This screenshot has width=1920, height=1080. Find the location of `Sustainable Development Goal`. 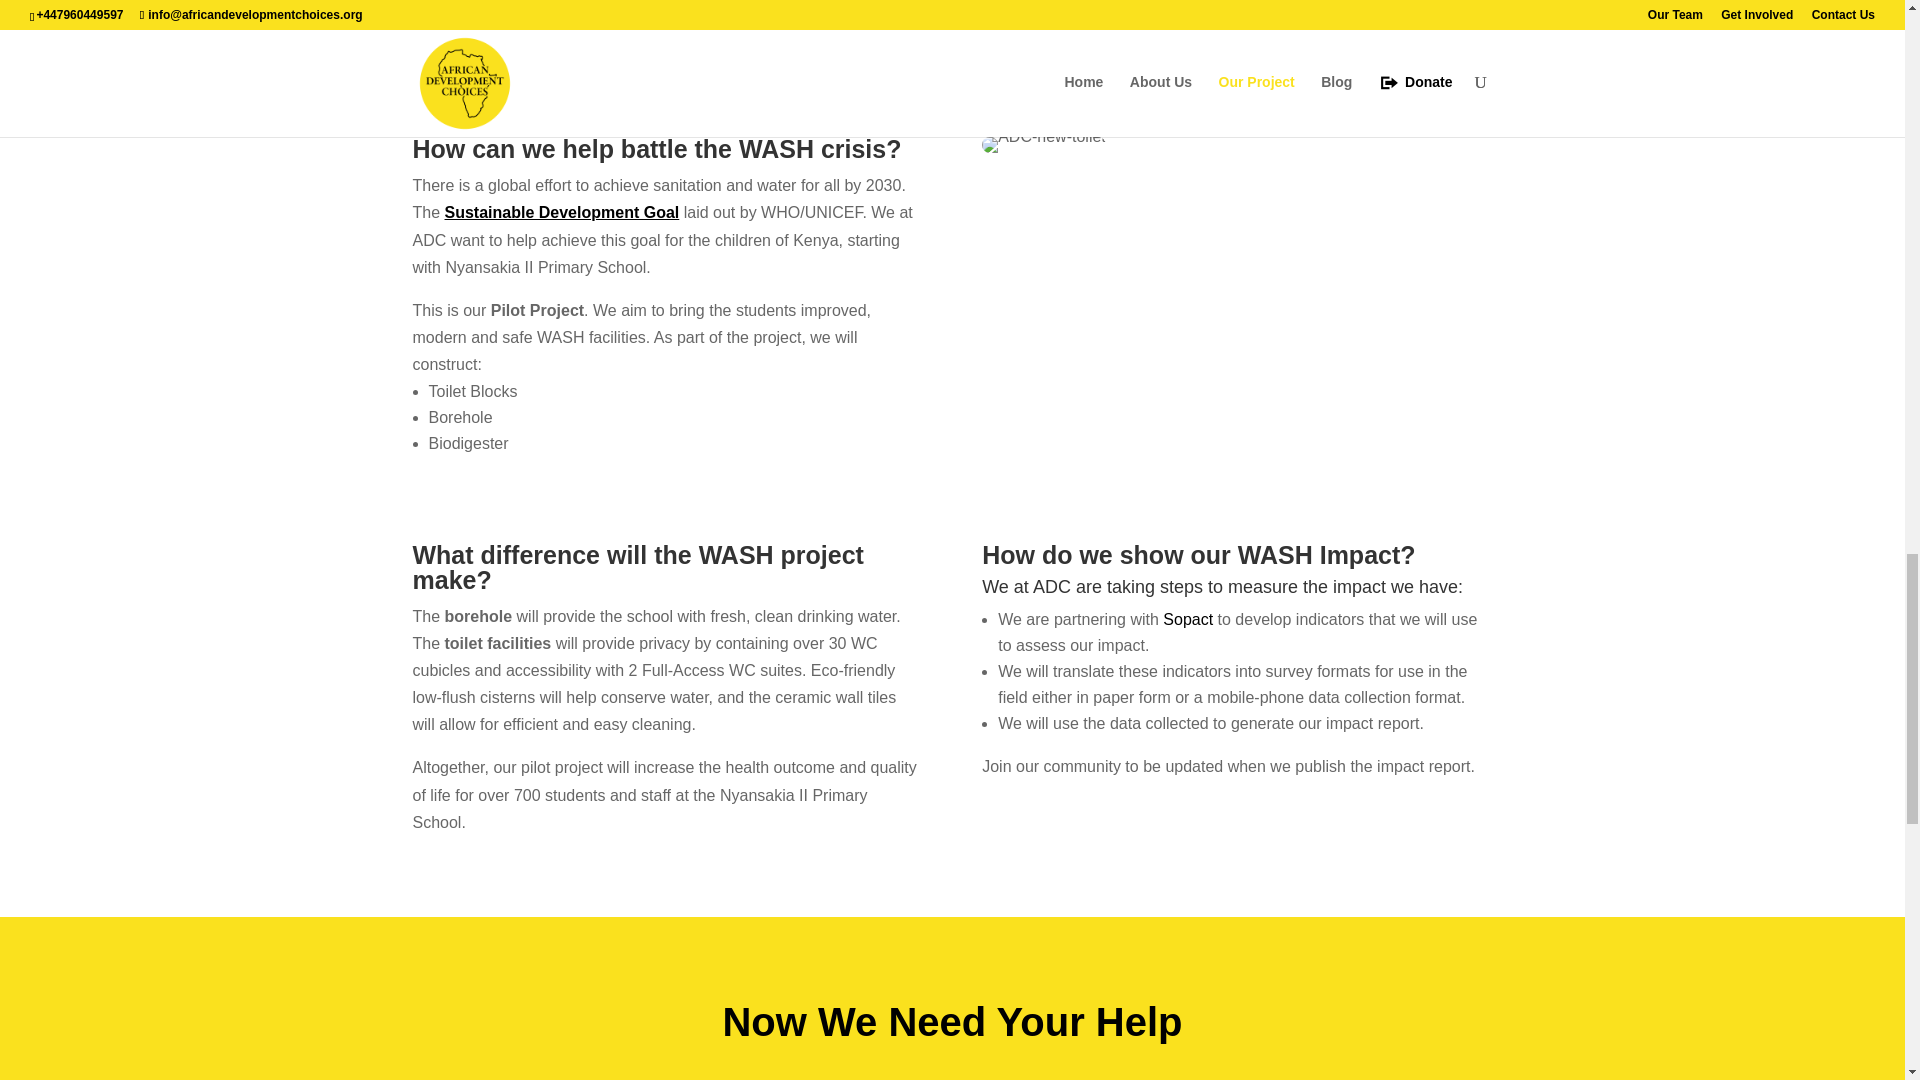

Sustainable Development Goal is located at coordinates (562, 212).